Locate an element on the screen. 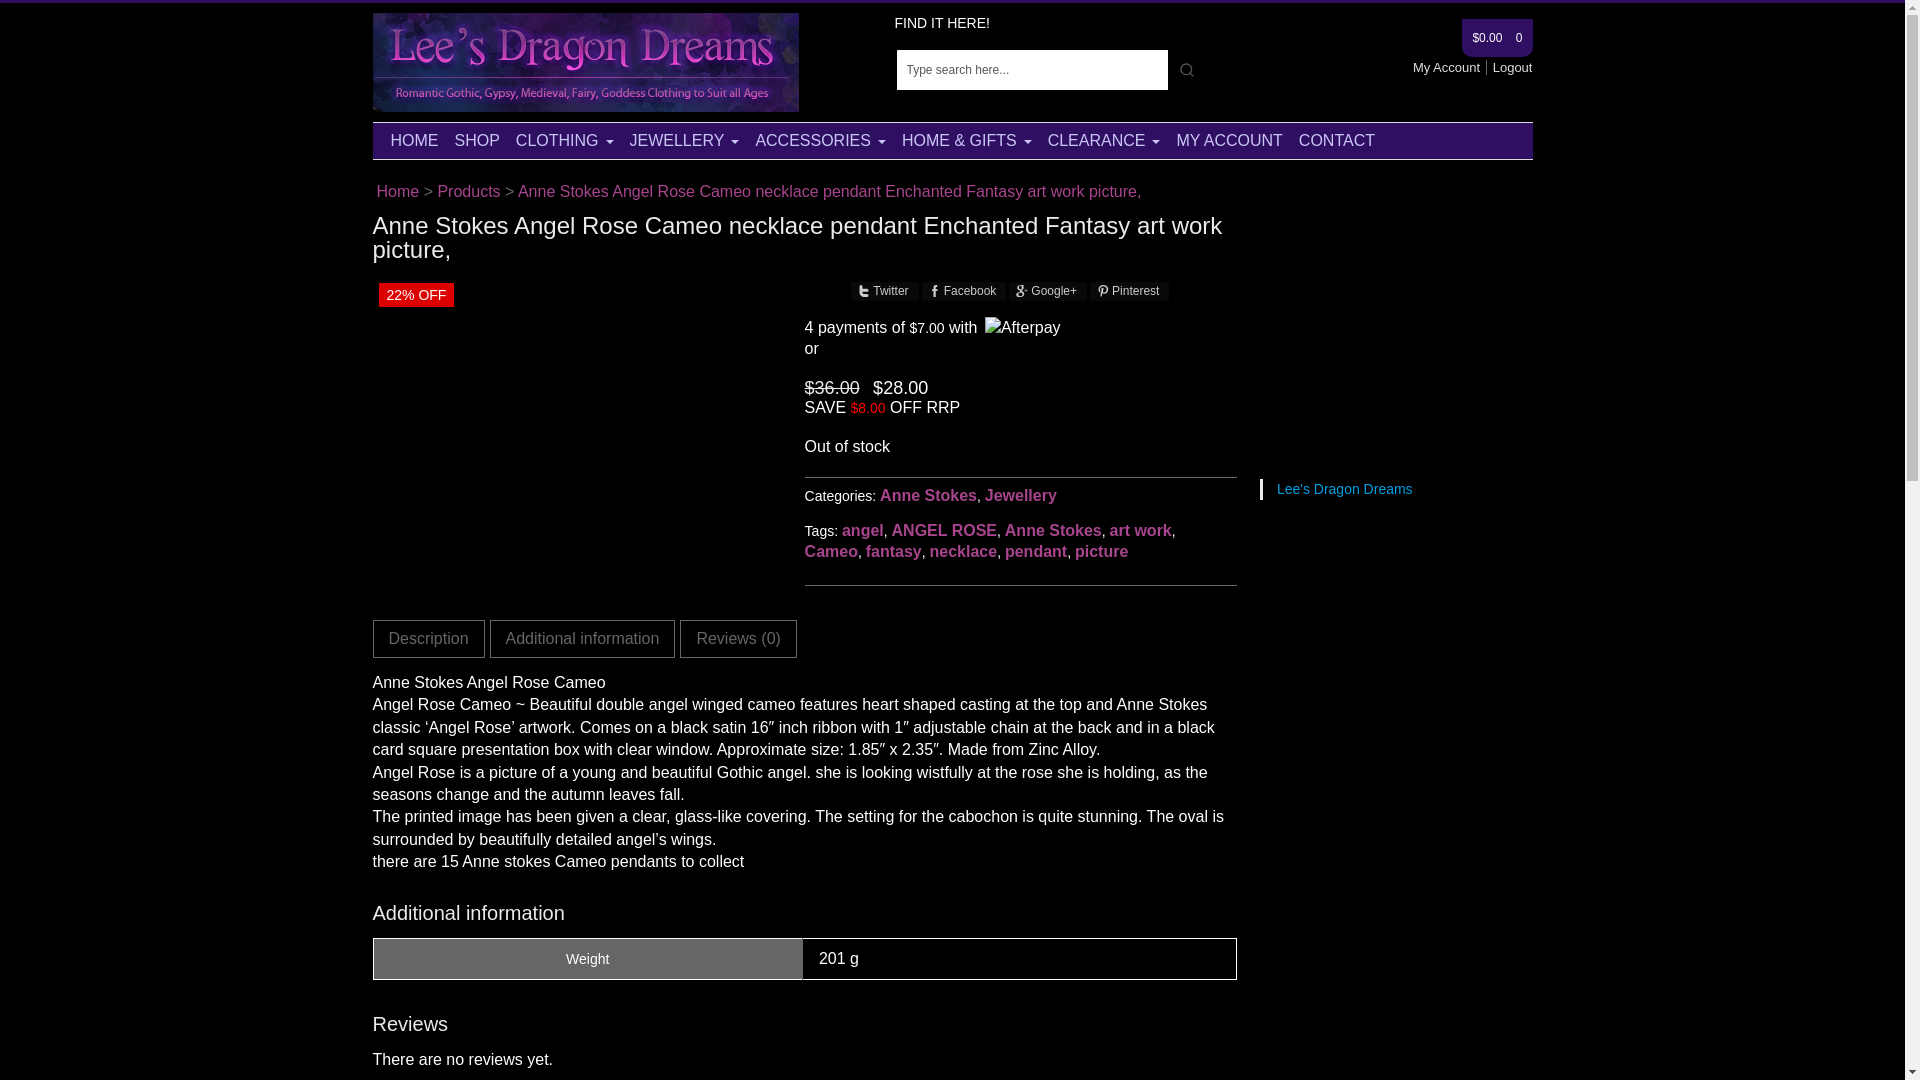 This screenshot has width=1920, height=1080. HOME is located at coordinates (414, 140).